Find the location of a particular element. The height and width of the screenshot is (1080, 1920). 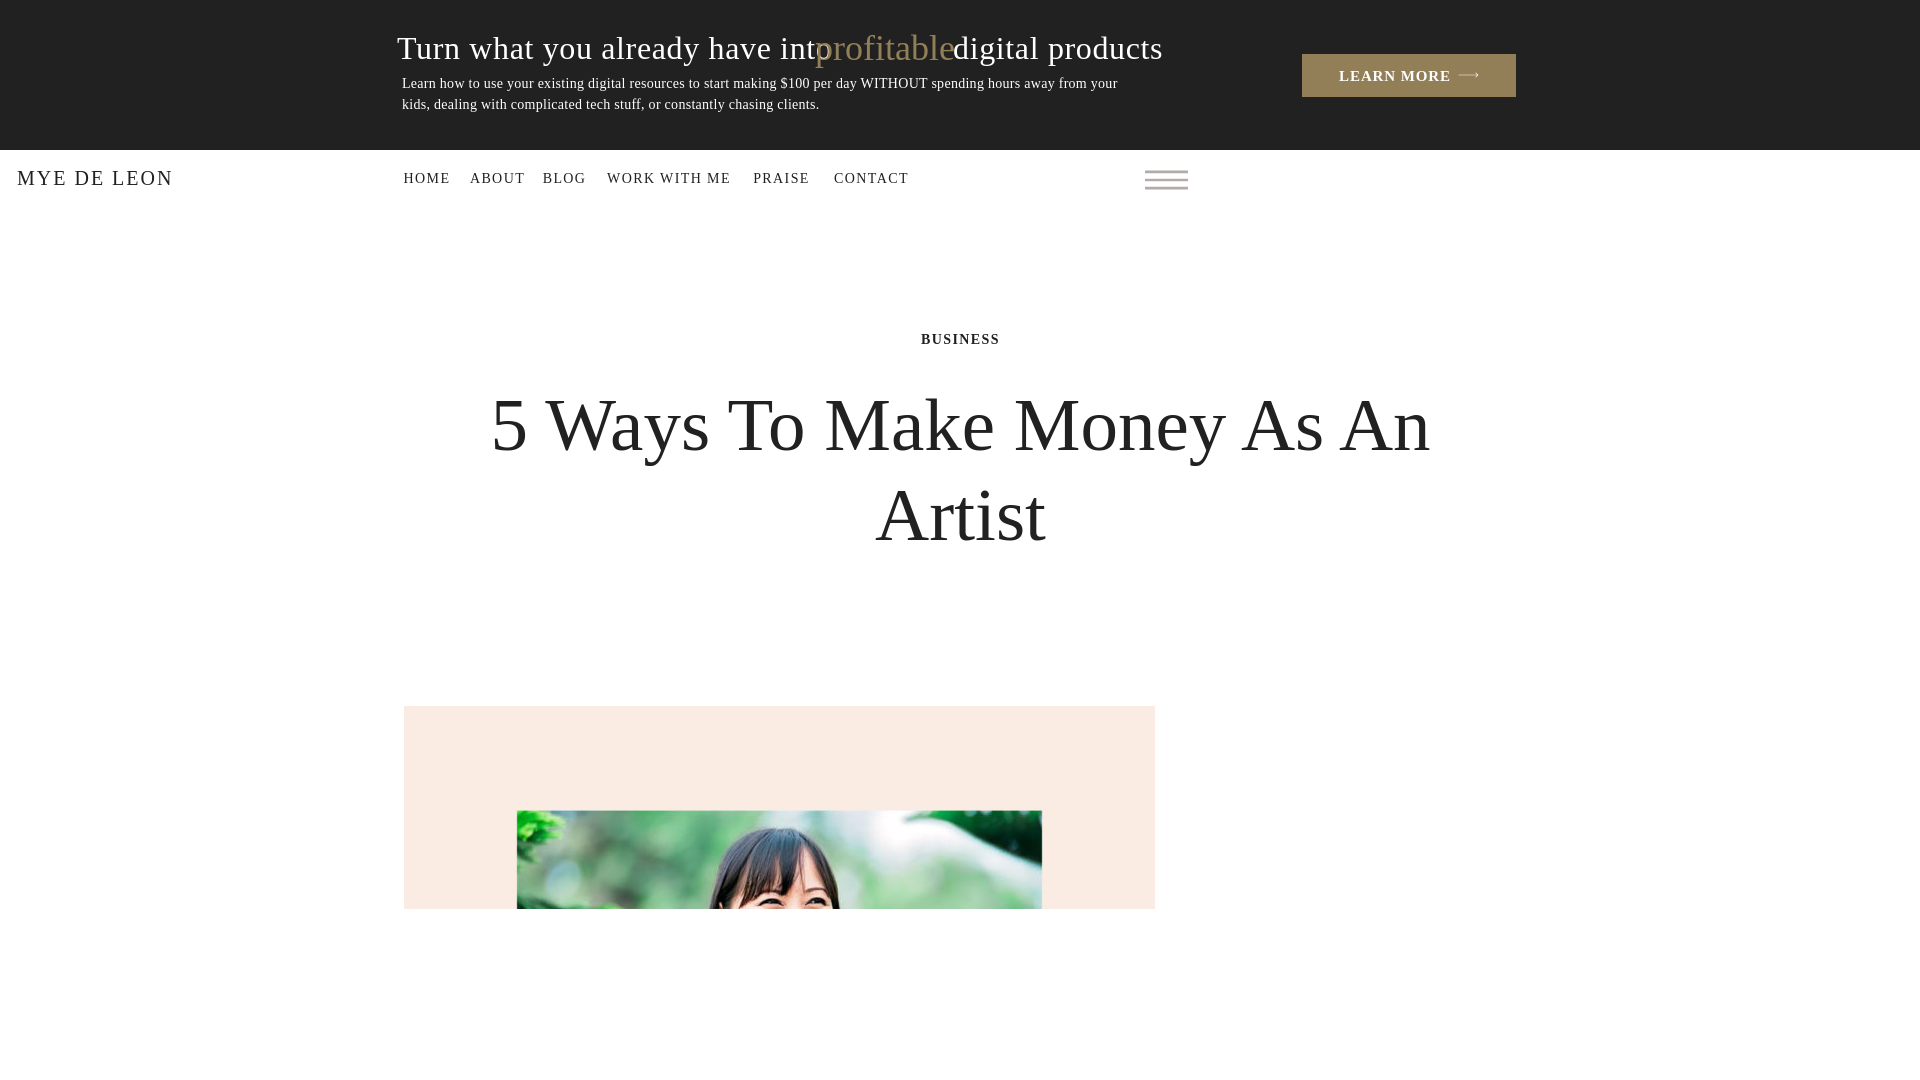

BLOG is located at coordinates (564, 176).